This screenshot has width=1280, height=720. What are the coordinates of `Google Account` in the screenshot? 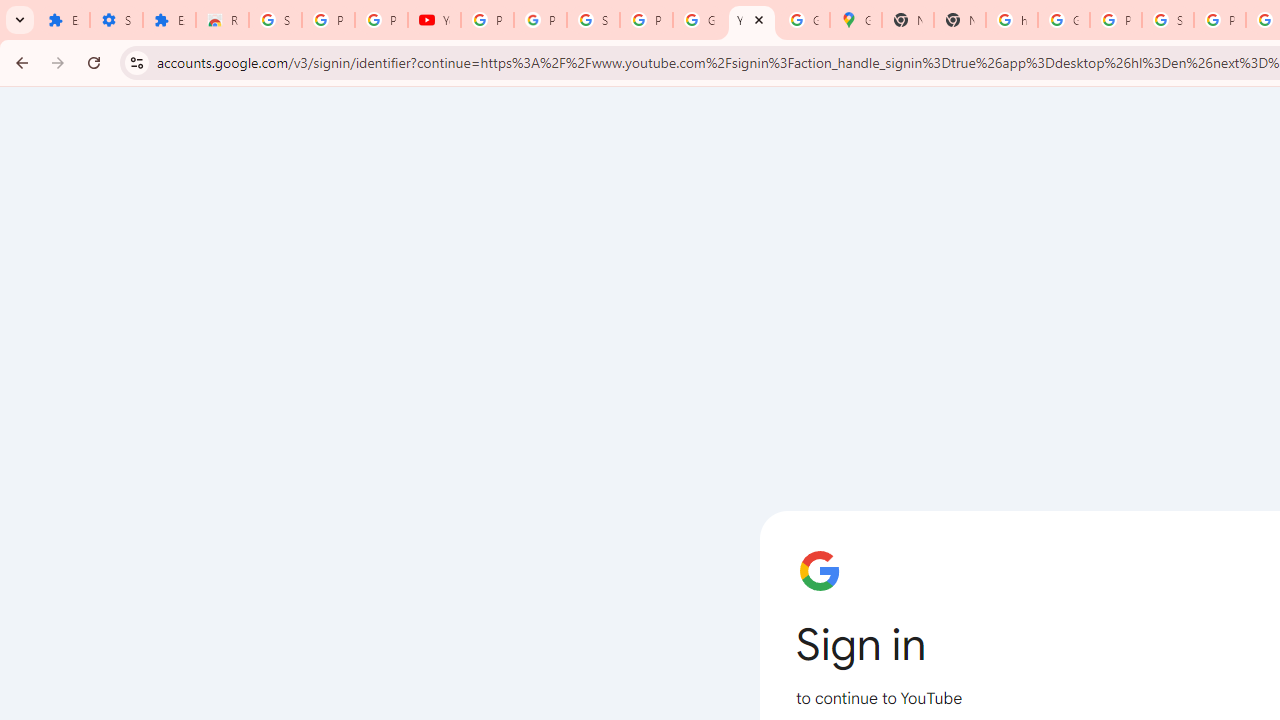 It's located at (699, 20).